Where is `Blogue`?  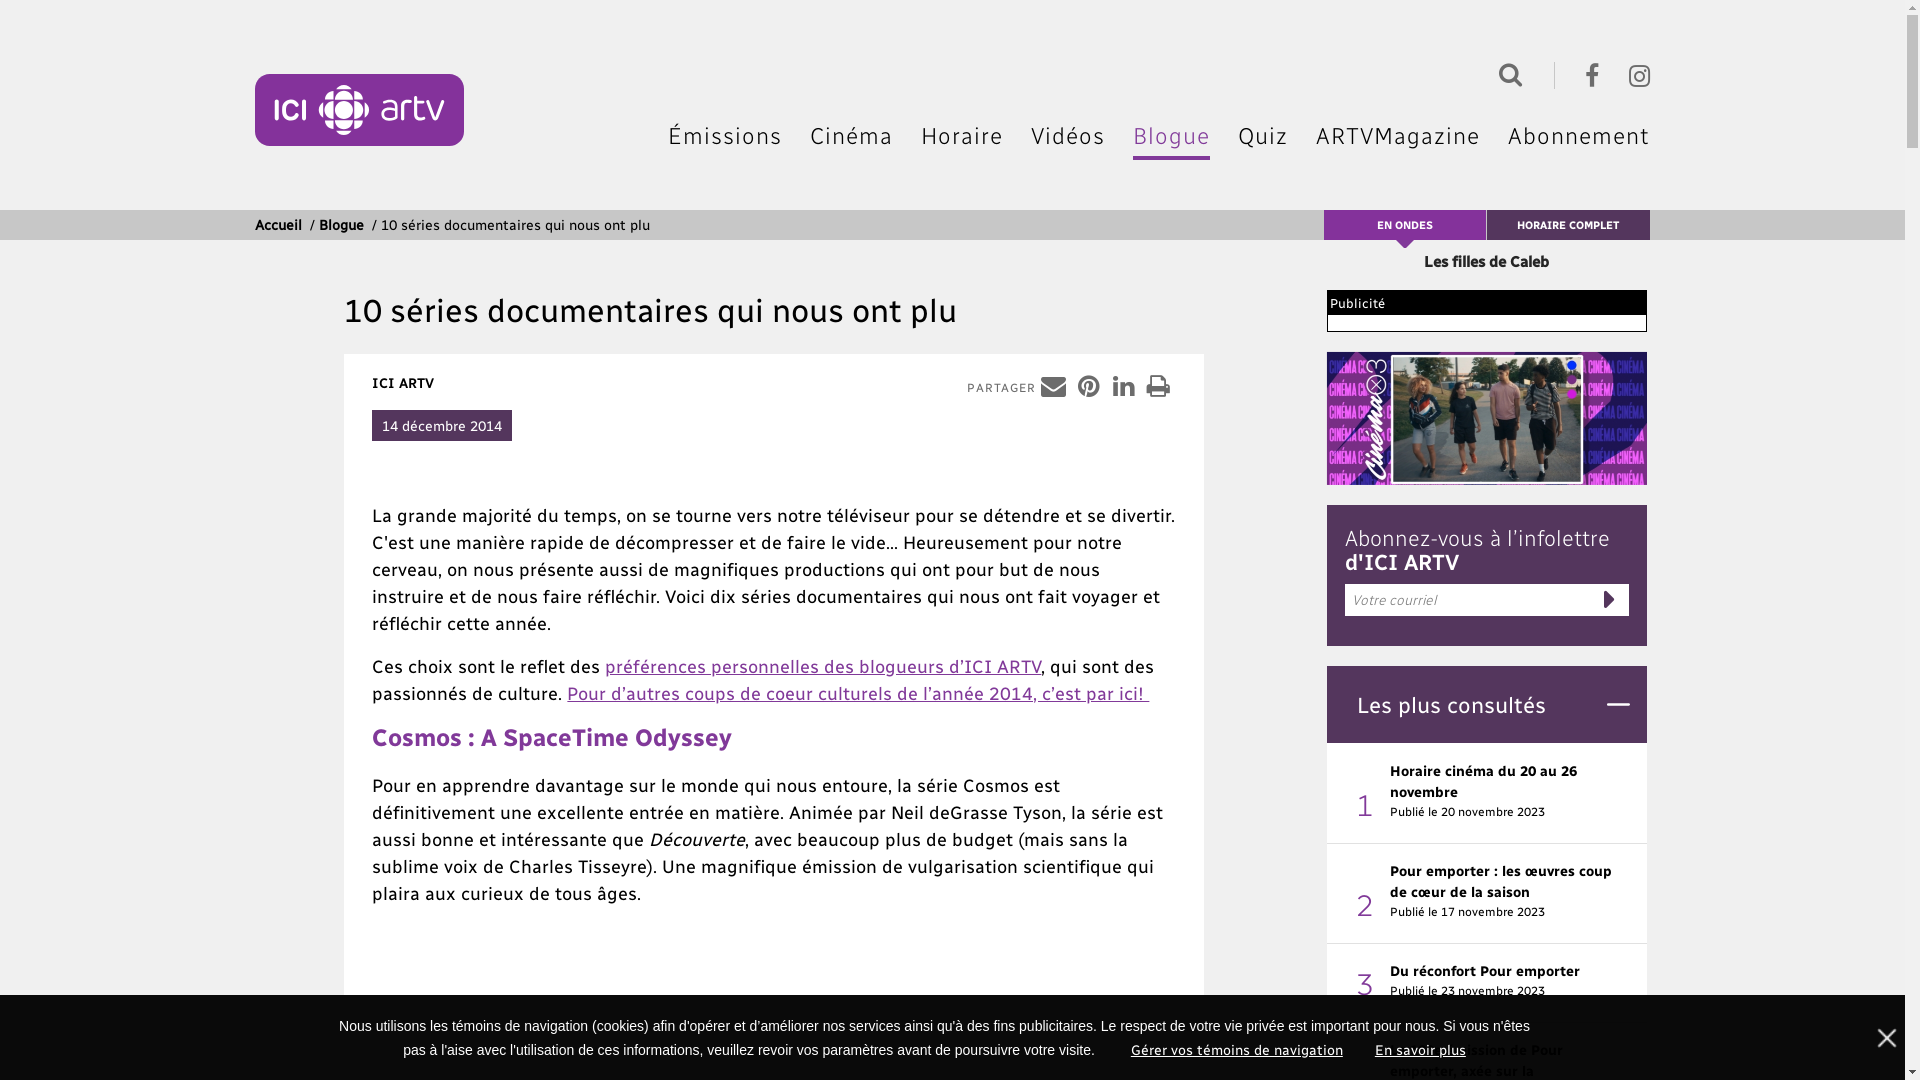
Blogue is located at coordinates (342, 224).